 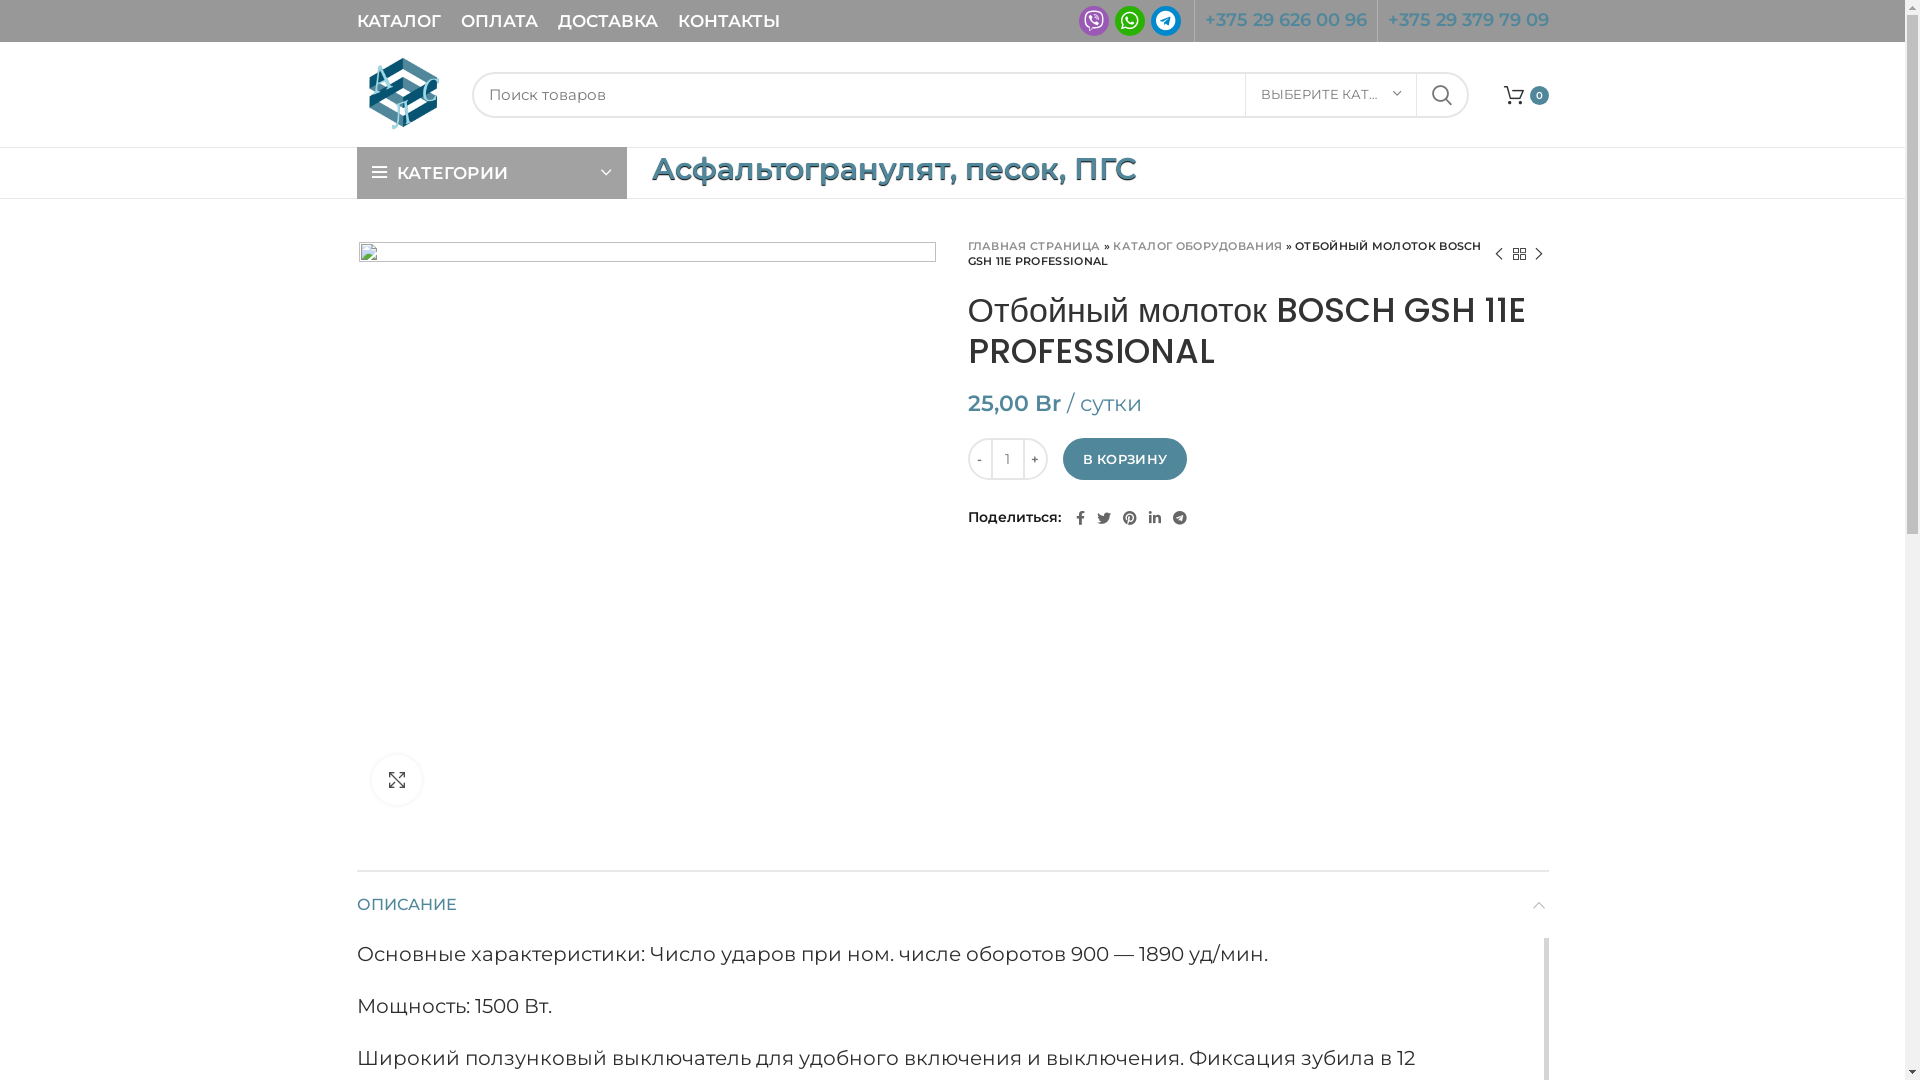 What do you see at coordinates (1226, 20) in the screenshot?
I see `+375` at bounding box center [1226, 20].